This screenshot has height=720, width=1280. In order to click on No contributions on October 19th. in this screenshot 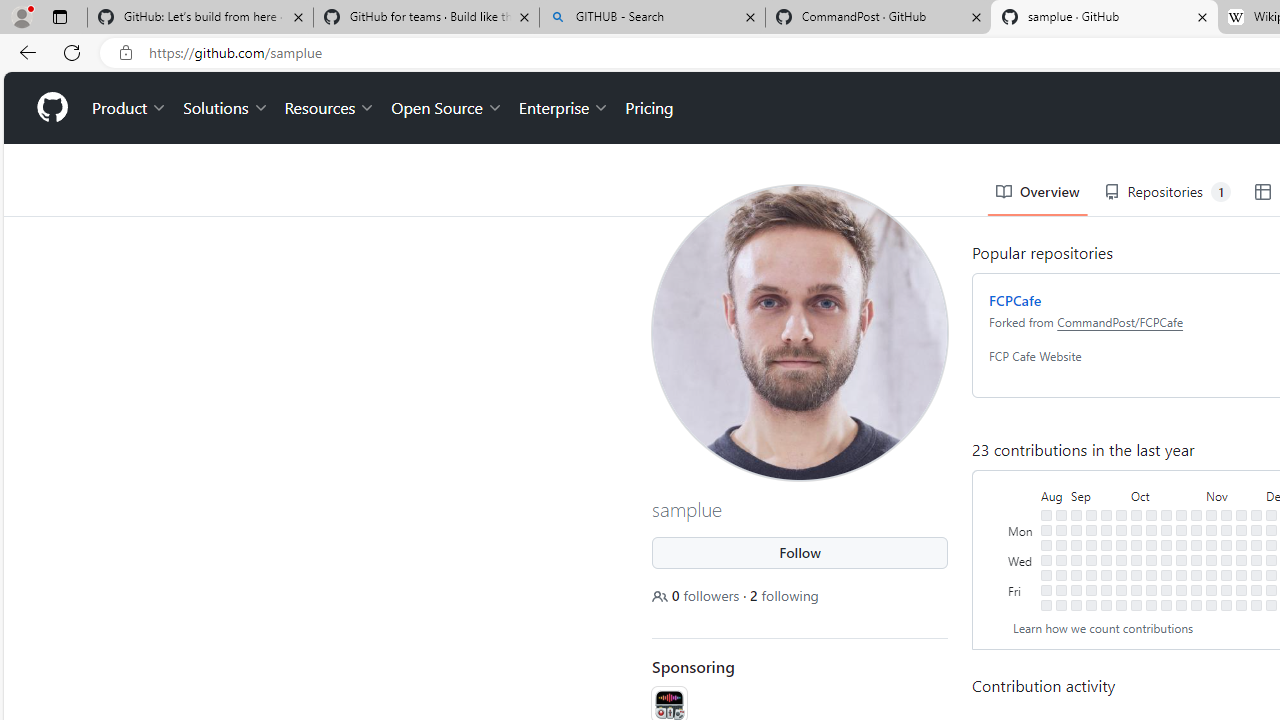, I will do `click(1166, 574)`.